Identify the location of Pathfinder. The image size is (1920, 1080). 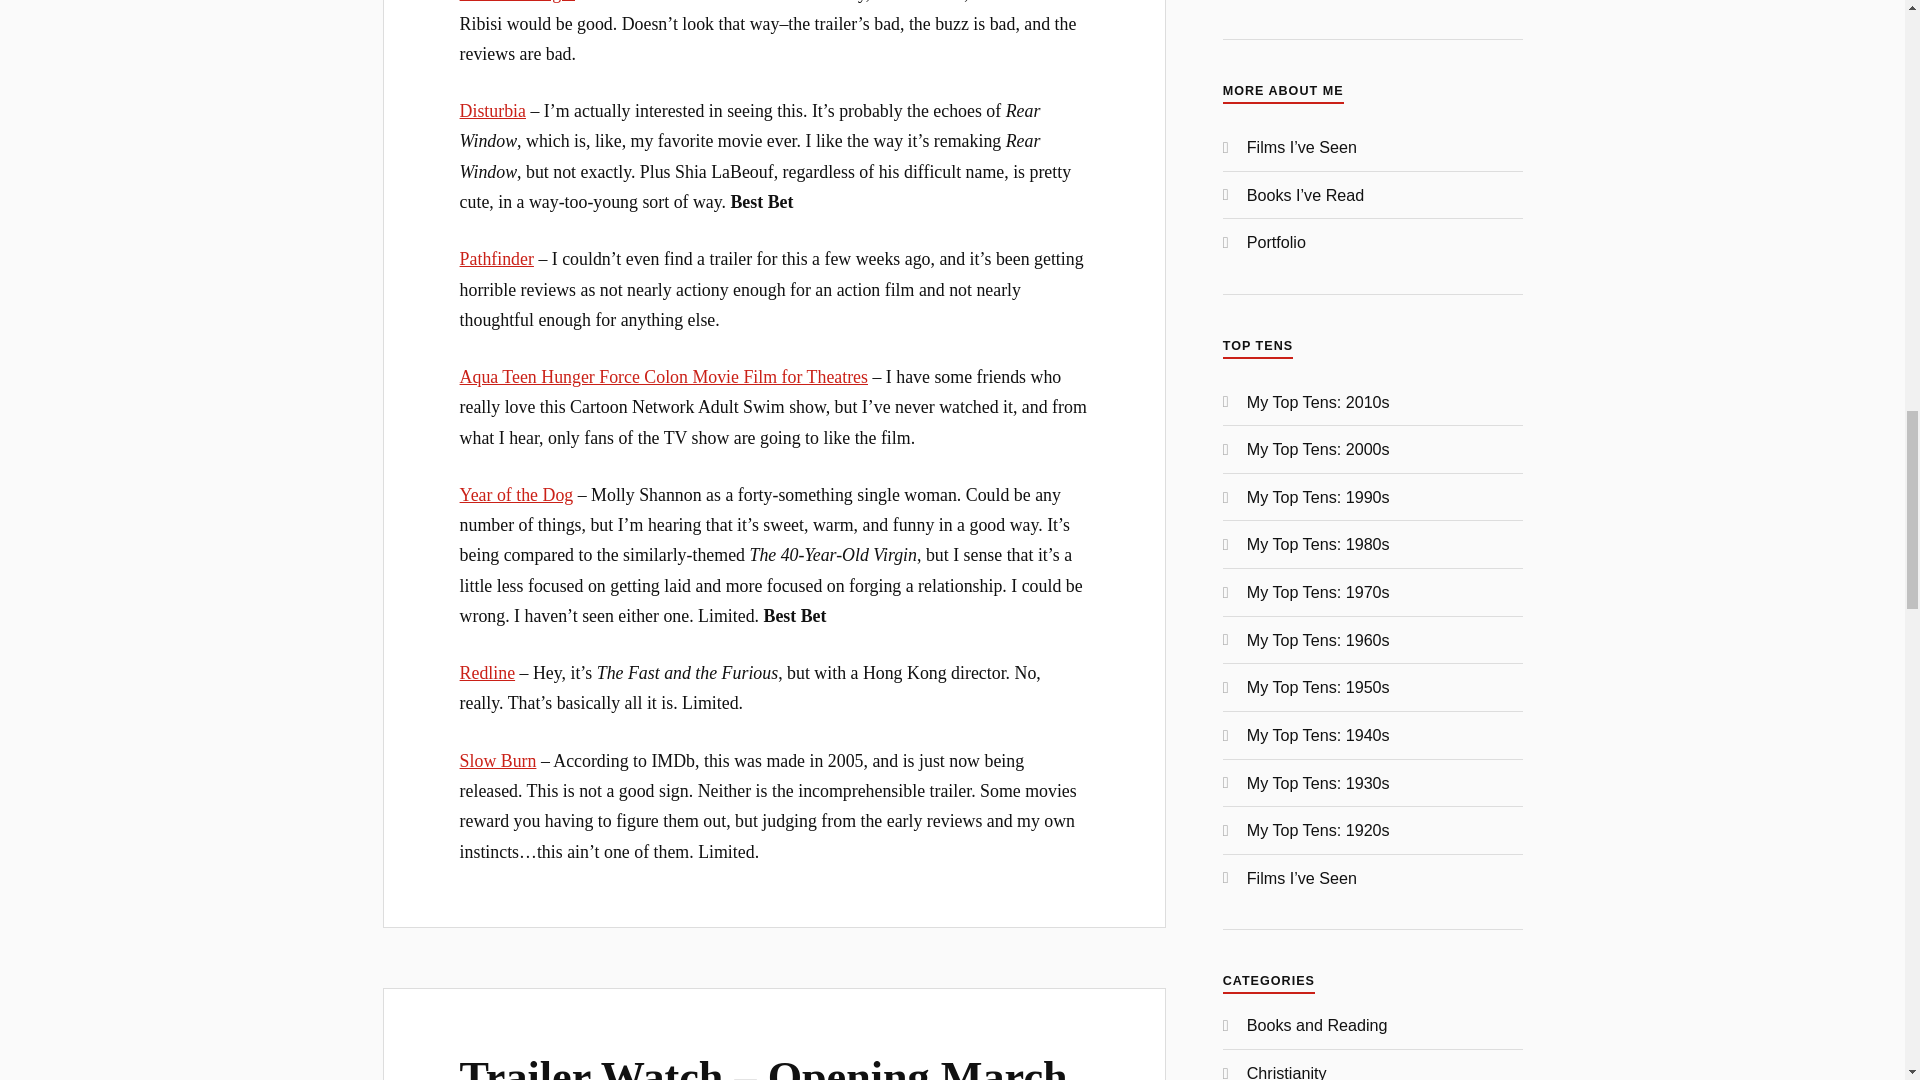
(496, 258).